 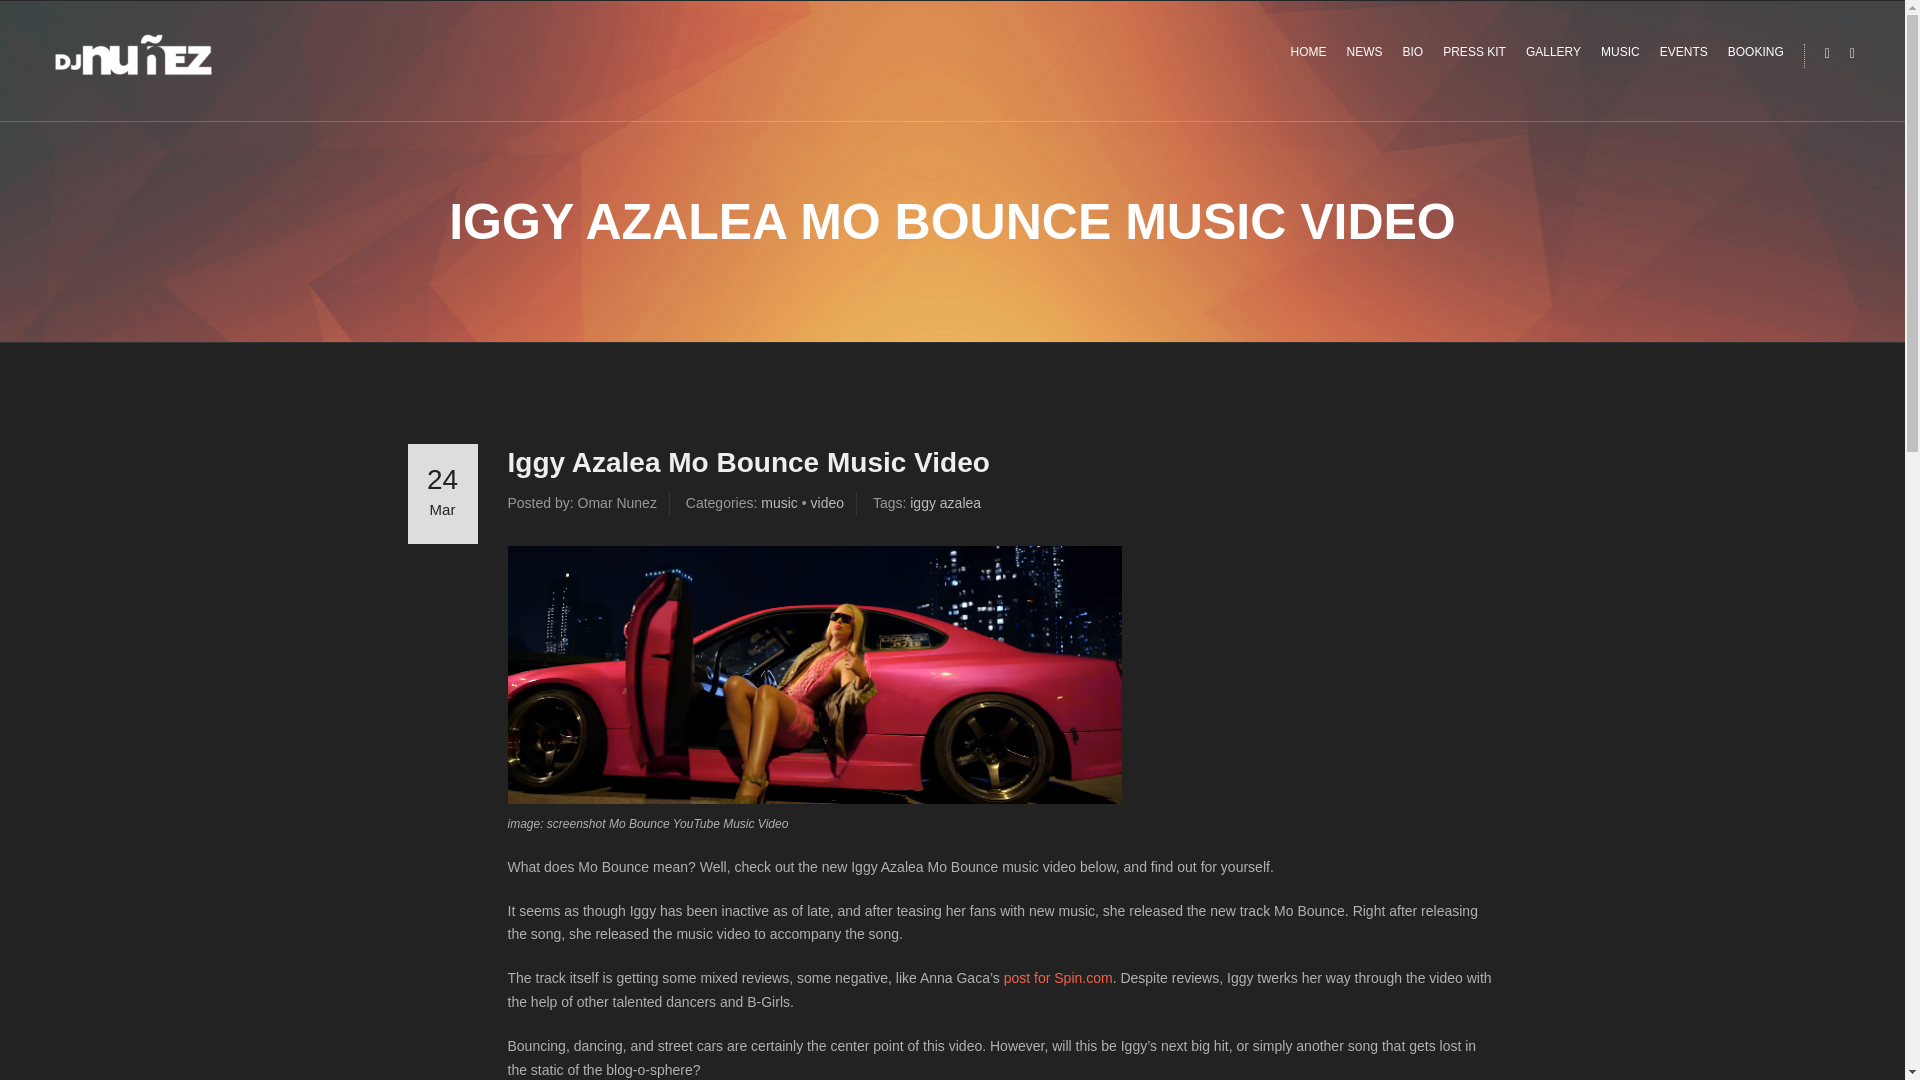 What do you see at coordinates (1756, 52) in the screenshot?
I see `BOOKING` at bounding box center [1756, 52].